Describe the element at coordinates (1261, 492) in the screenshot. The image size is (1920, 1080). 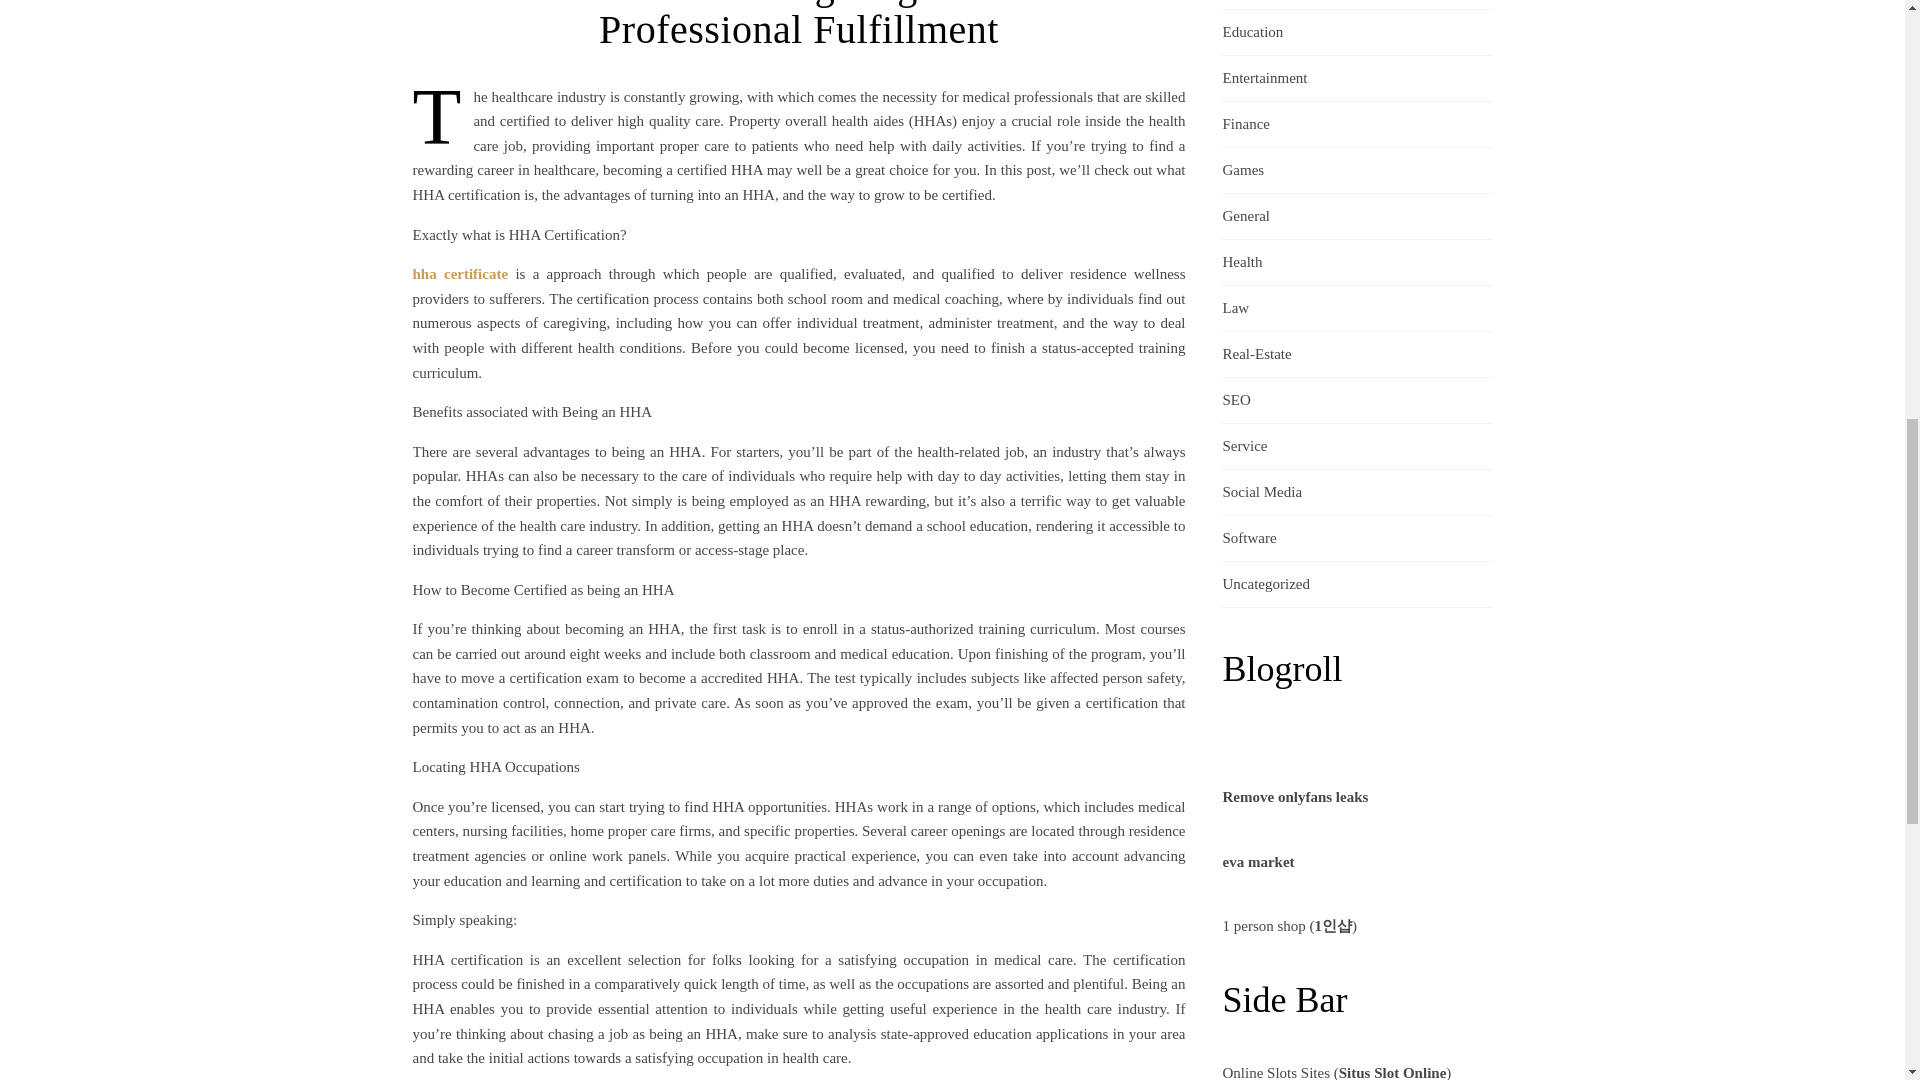
I see `Social Media` at that location.